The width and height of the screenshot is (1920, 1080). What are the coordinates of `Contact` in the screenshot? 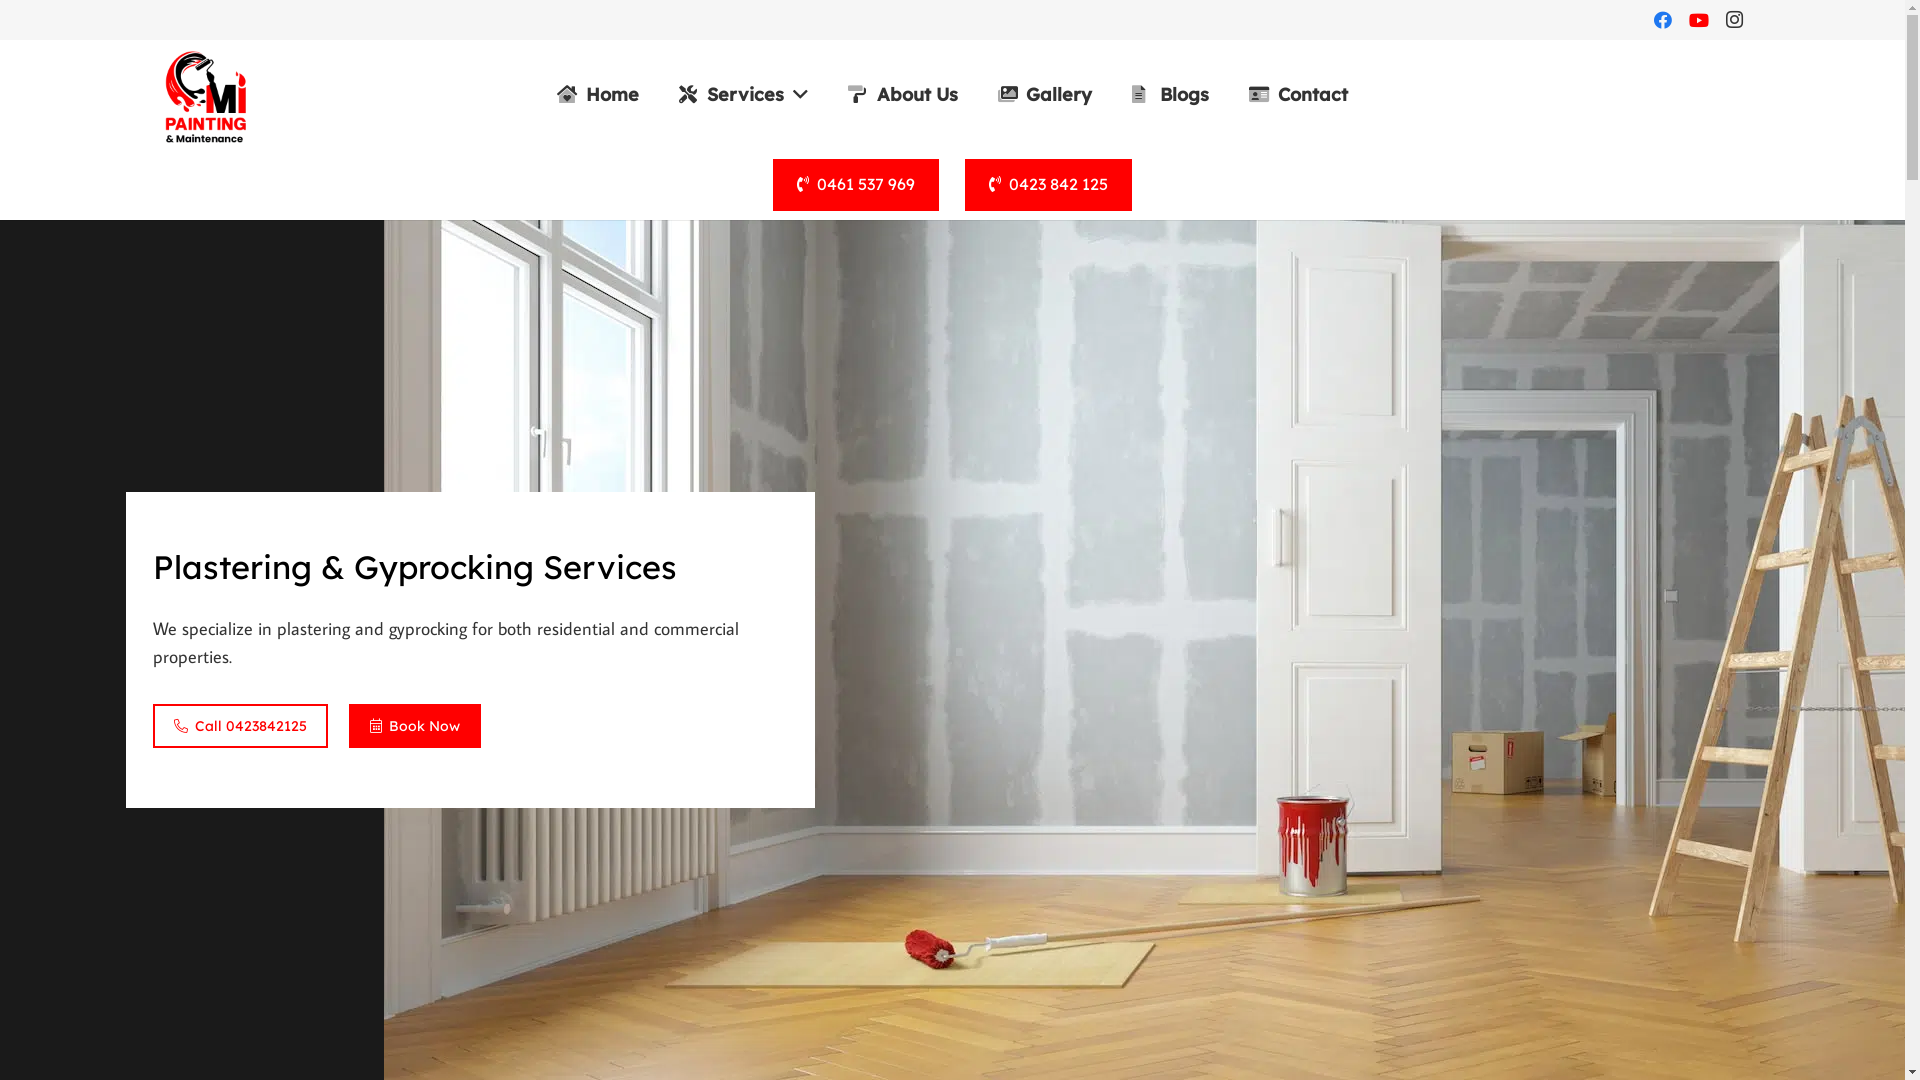 It's located at (1298, 95).